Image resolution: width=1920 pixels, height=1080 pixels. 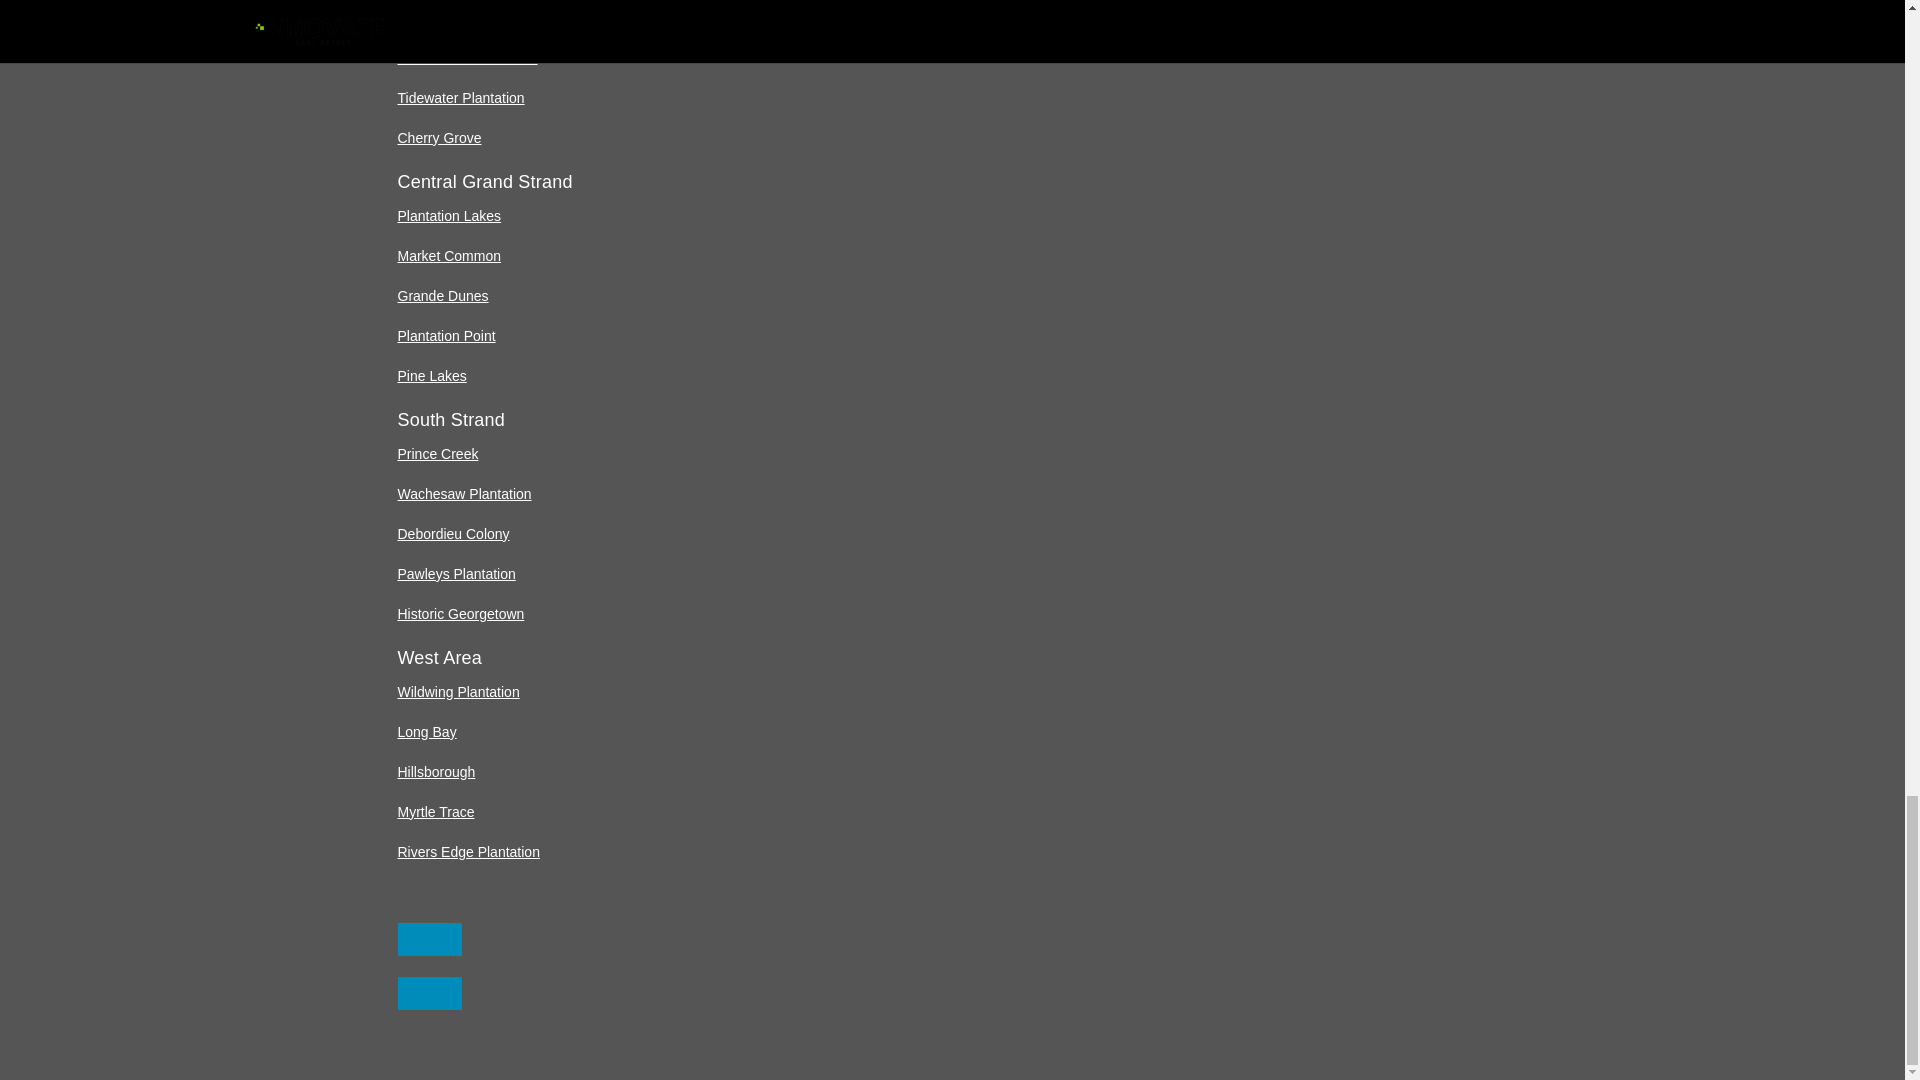 I want to click on Available Market Common Real Estate, so click(x=449, y=256).